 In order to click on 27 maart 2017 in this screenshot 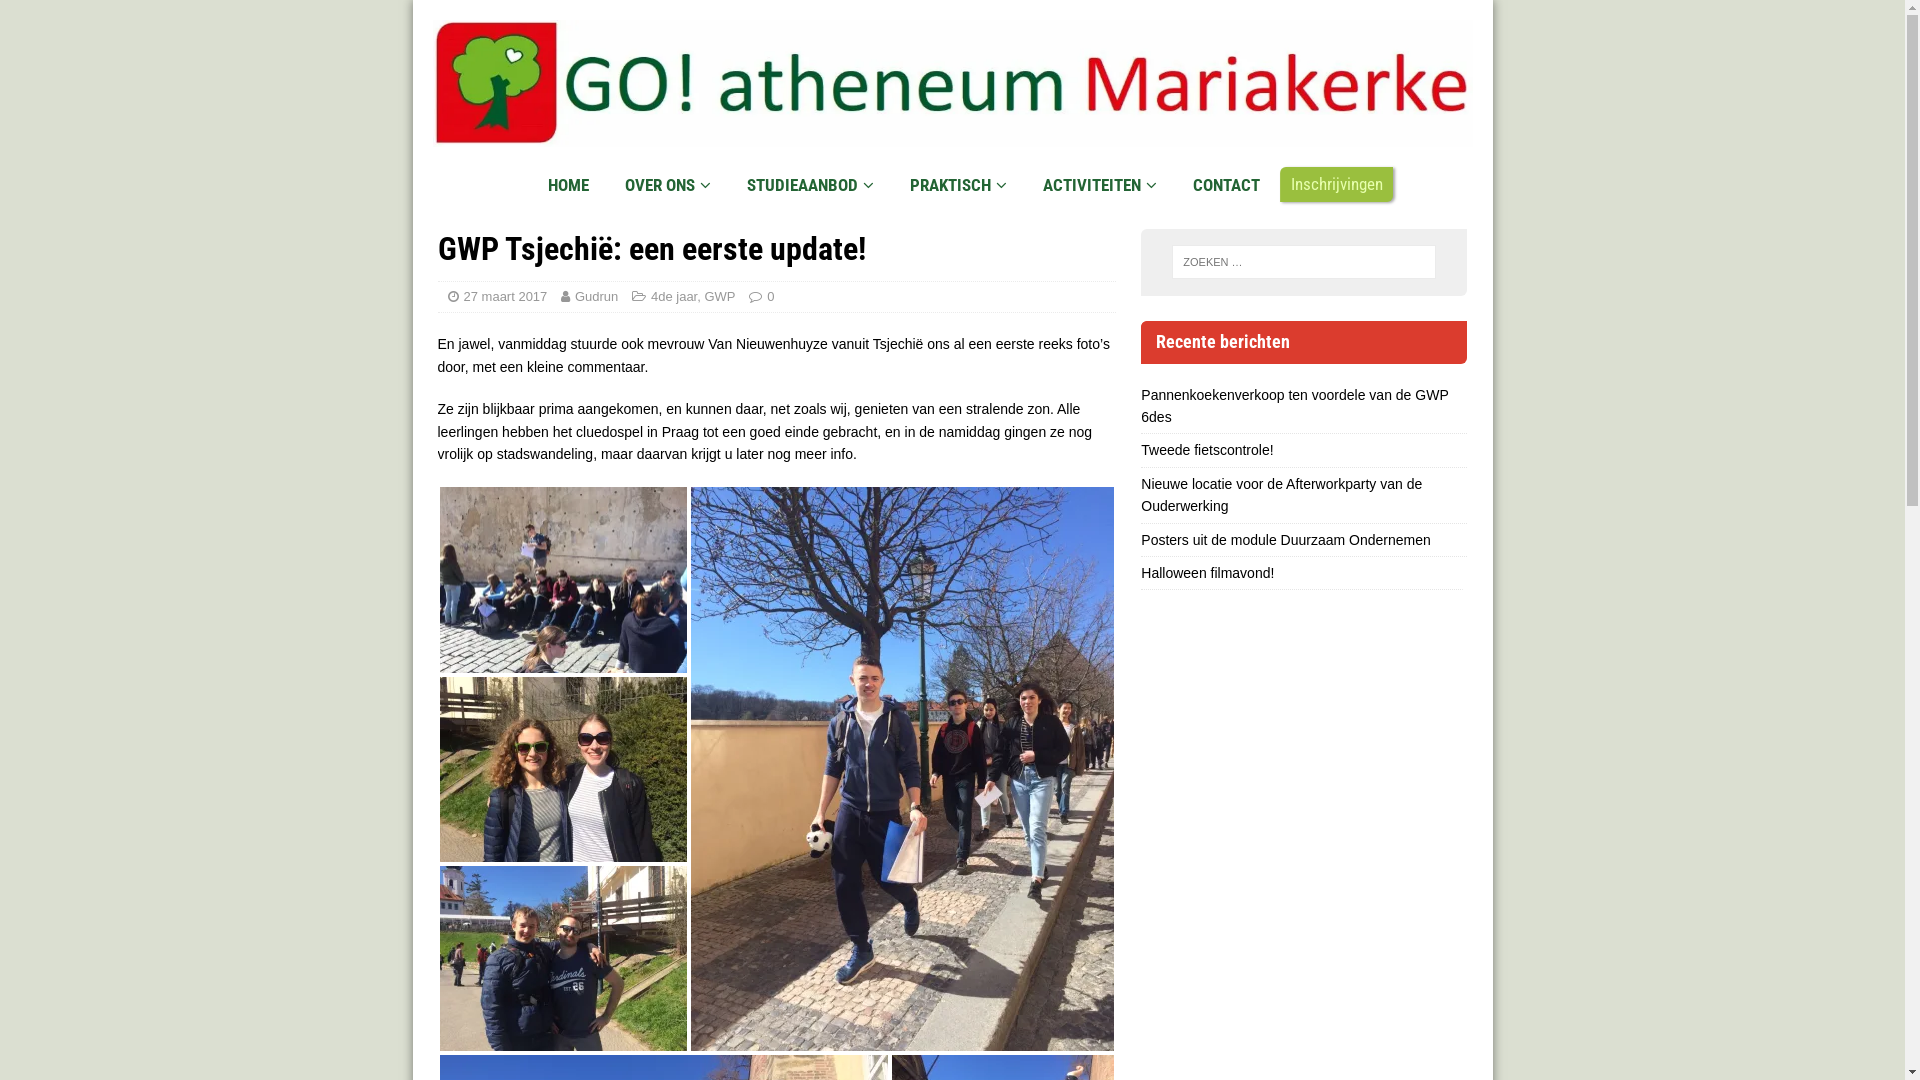, I will do `click(506, 296)`.